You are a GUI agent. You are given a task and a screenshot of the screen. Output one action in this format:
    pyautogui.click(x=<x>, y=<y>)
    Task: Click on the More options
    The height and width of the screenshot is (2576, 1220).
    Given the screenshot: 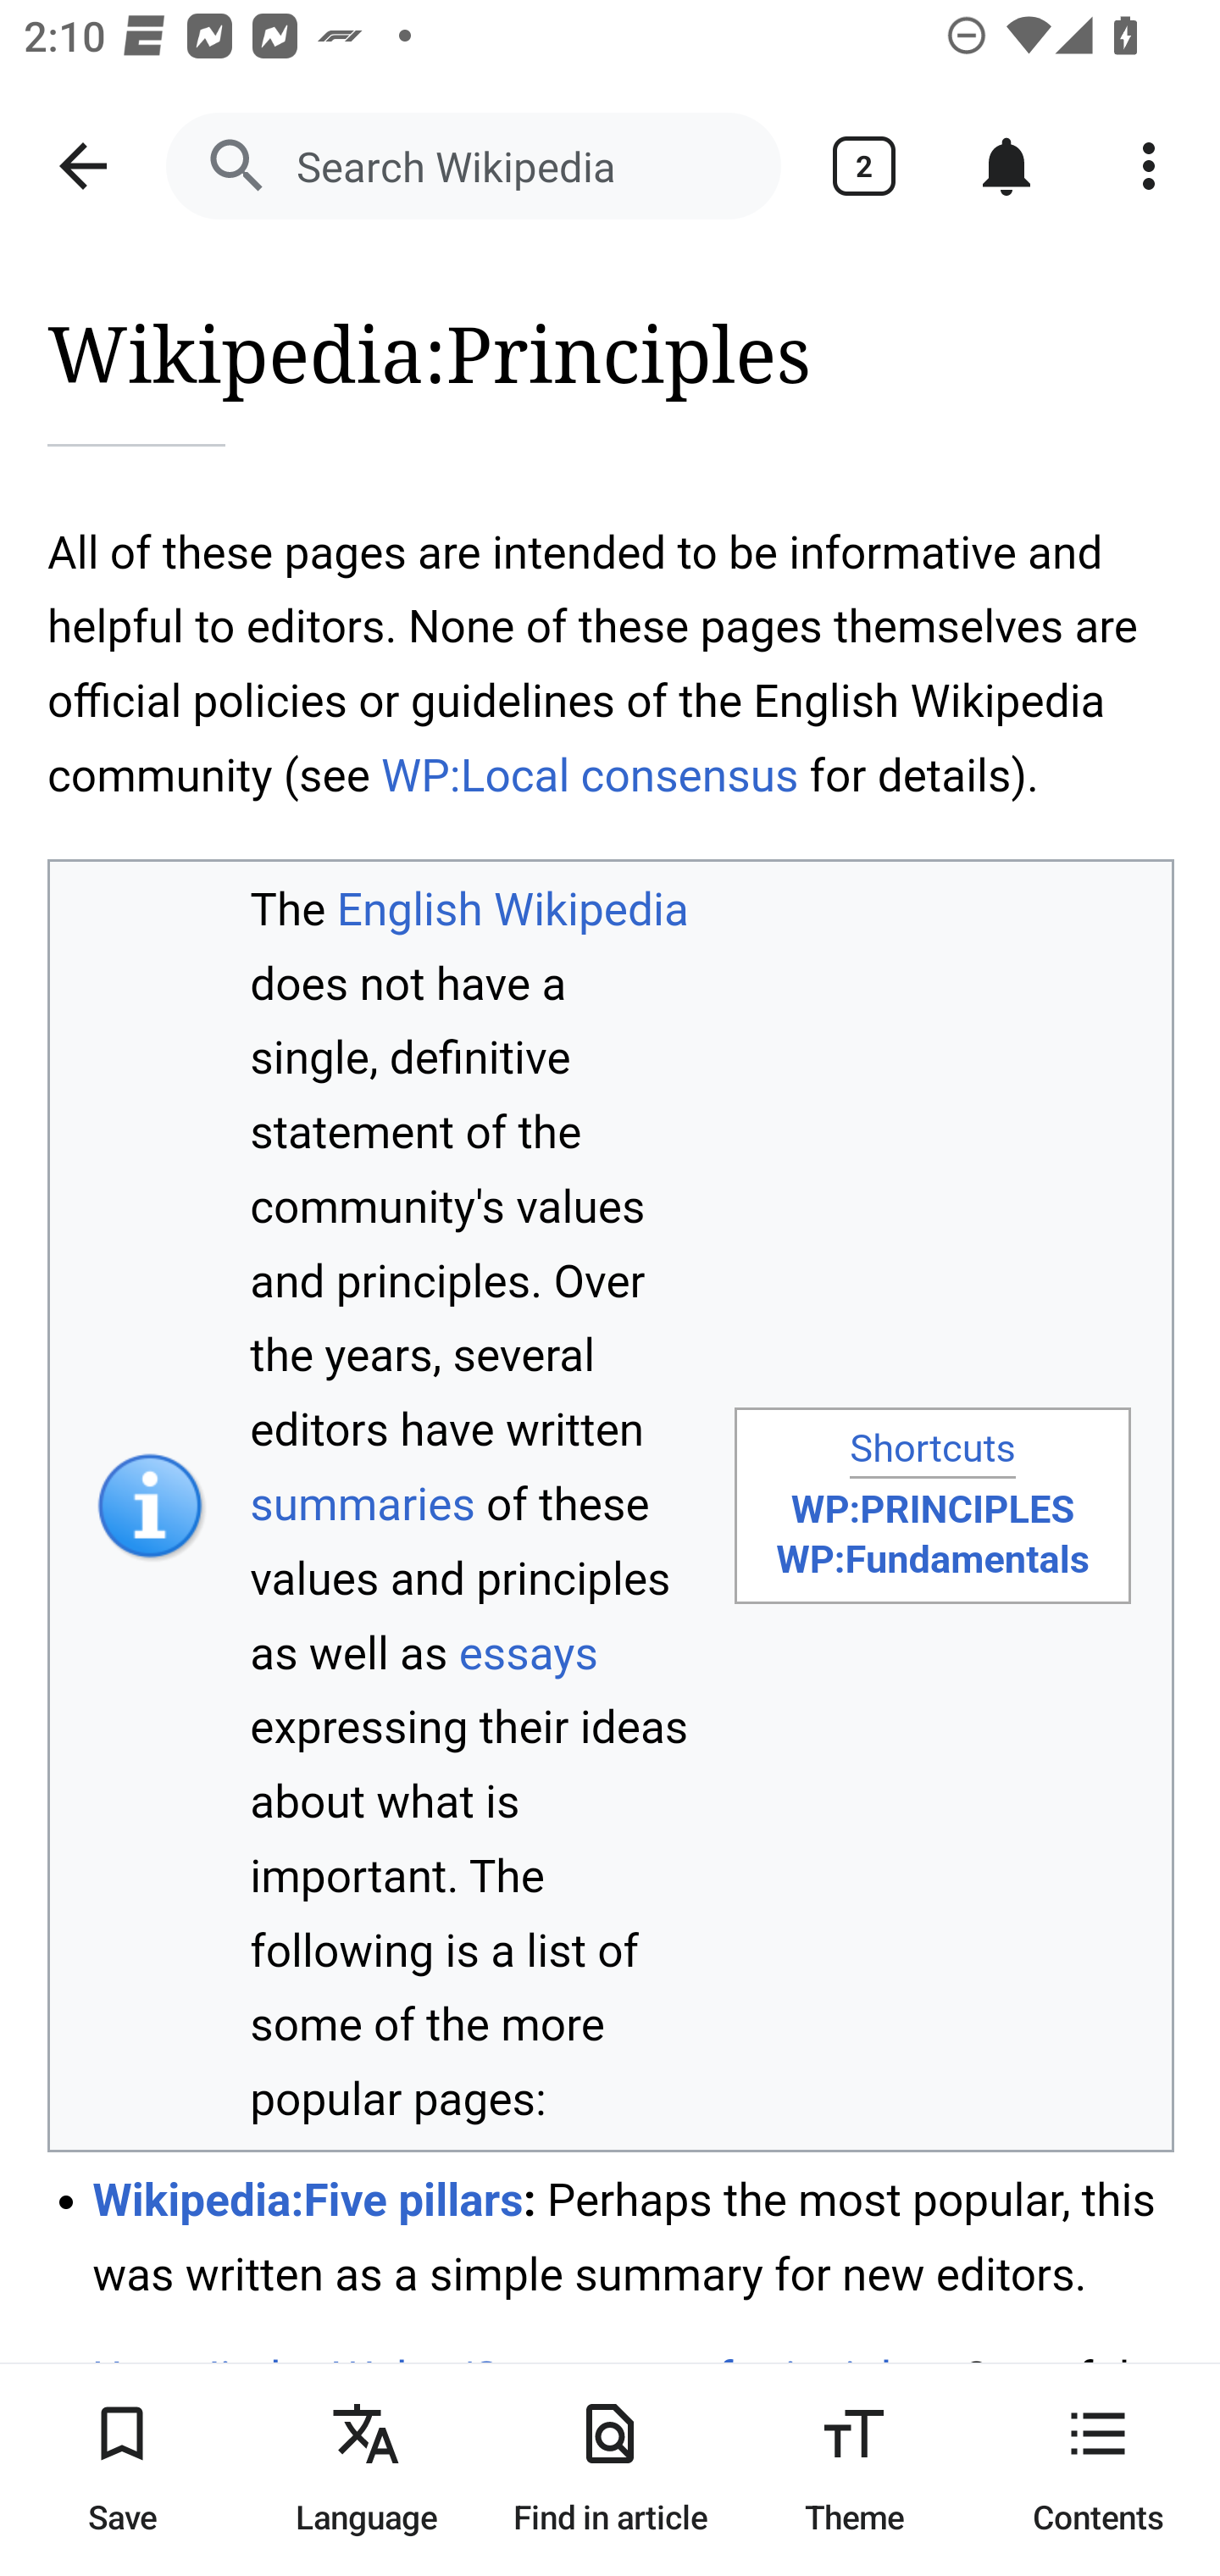 What is the action you would take?
    pyautogui.click(x=1149, y=166)
    